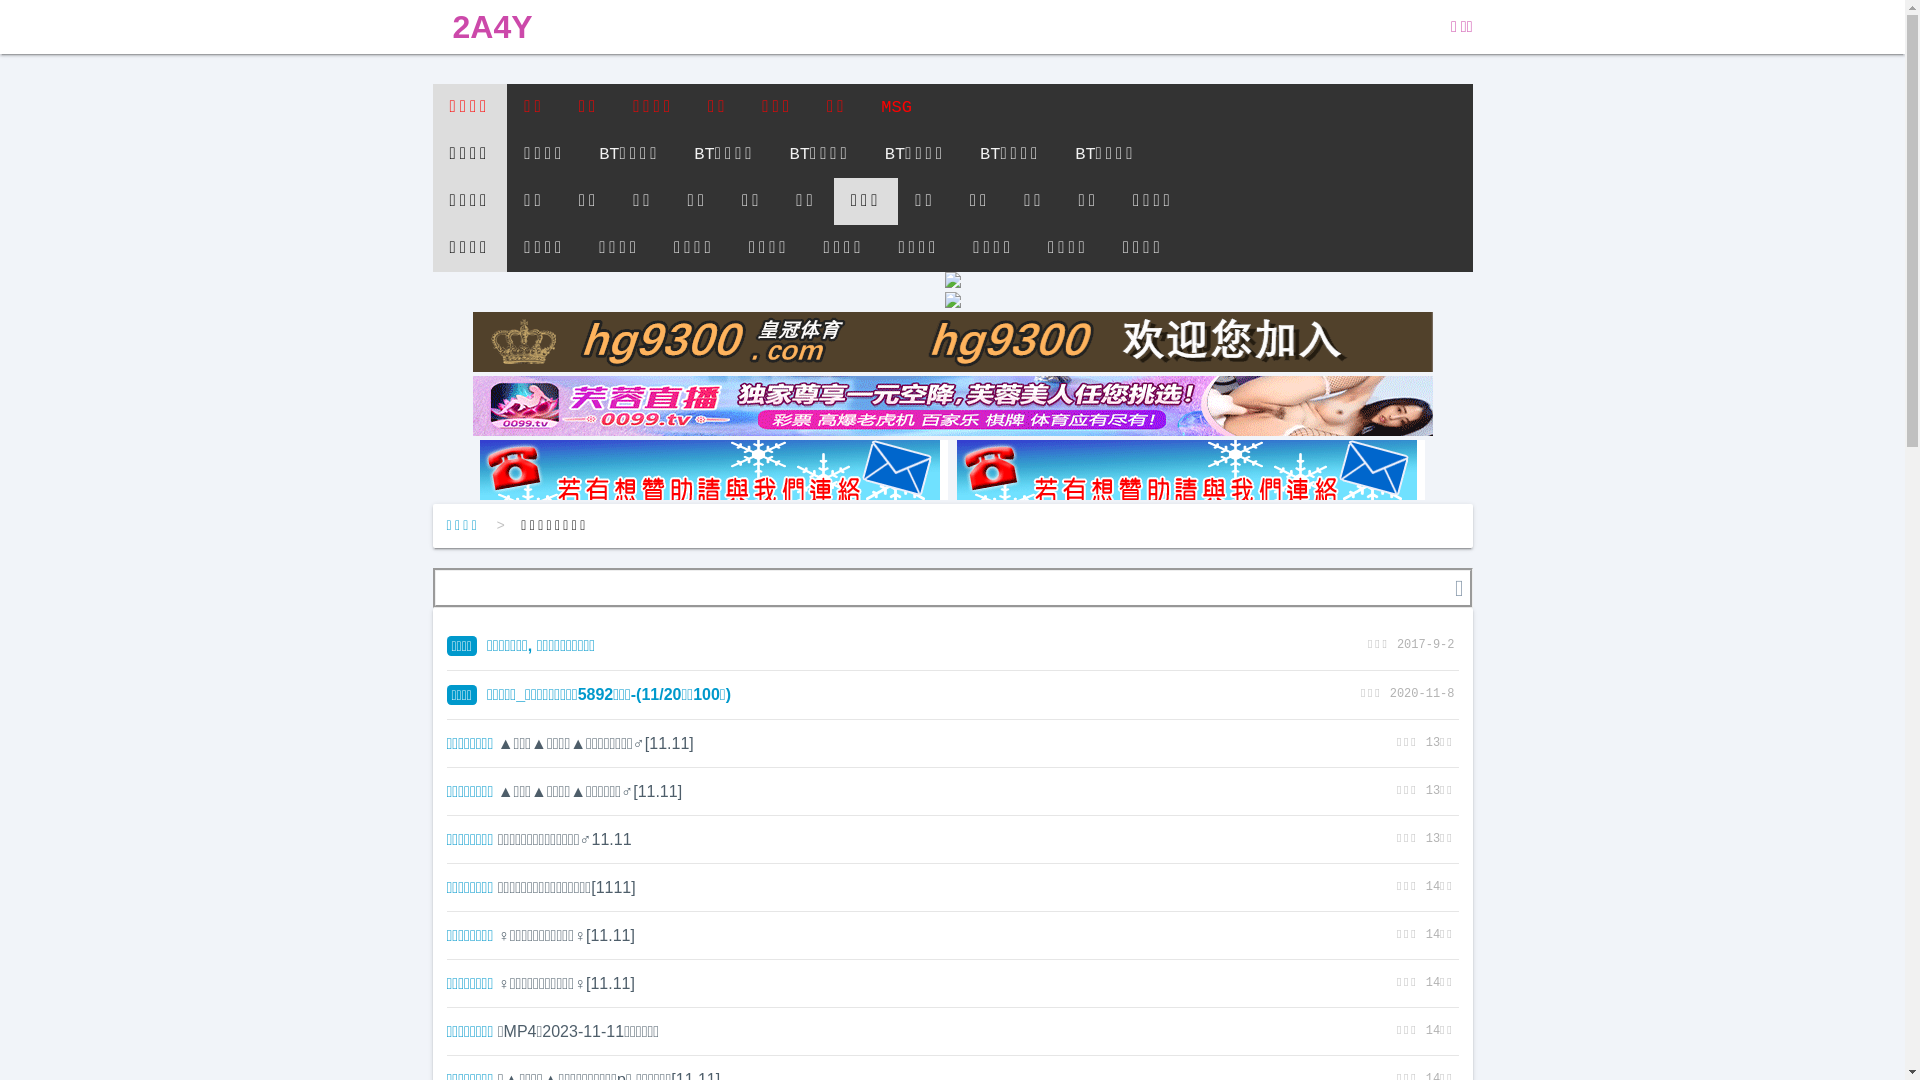 The image size is (1920, 1080). Describe the element at coordinates (492, 27) in the screenshot. I see `2A4Y` at that location.